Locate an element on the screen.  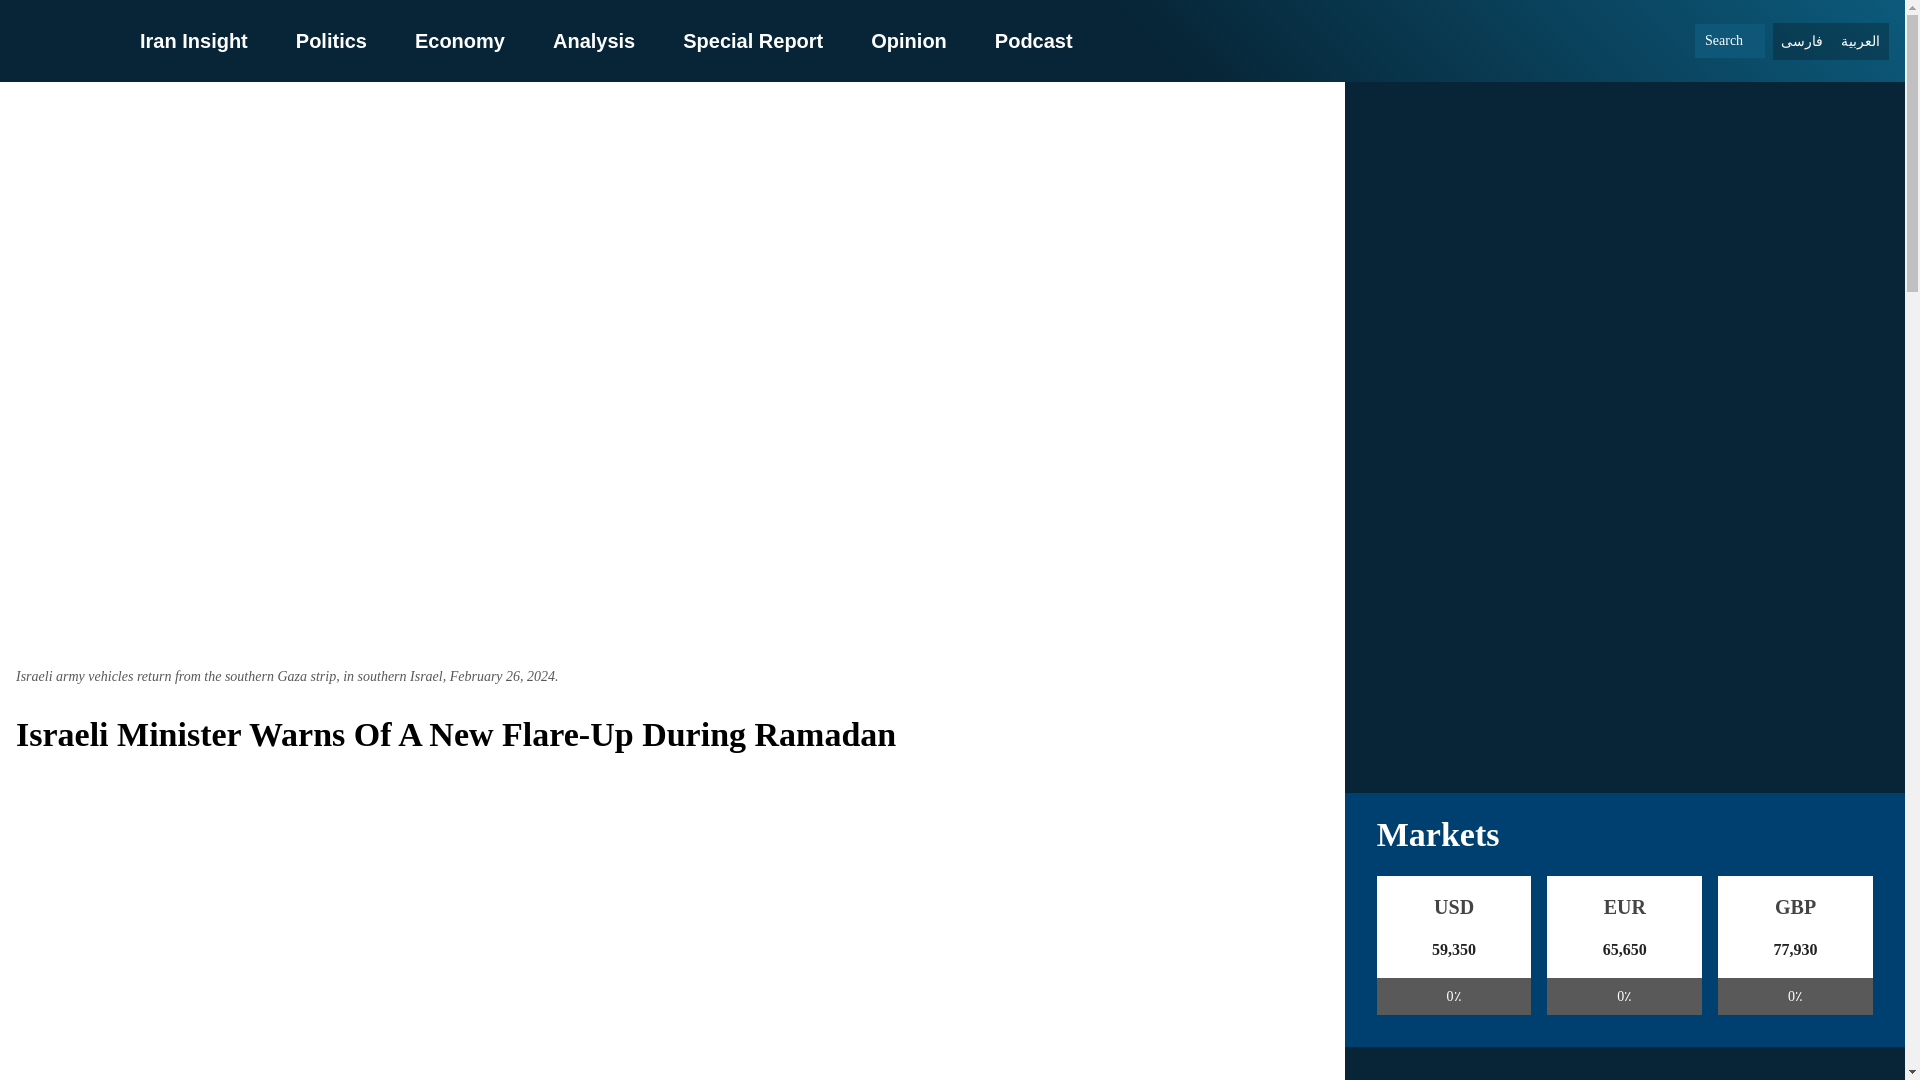
Politics is located at coordinates (330, 40).